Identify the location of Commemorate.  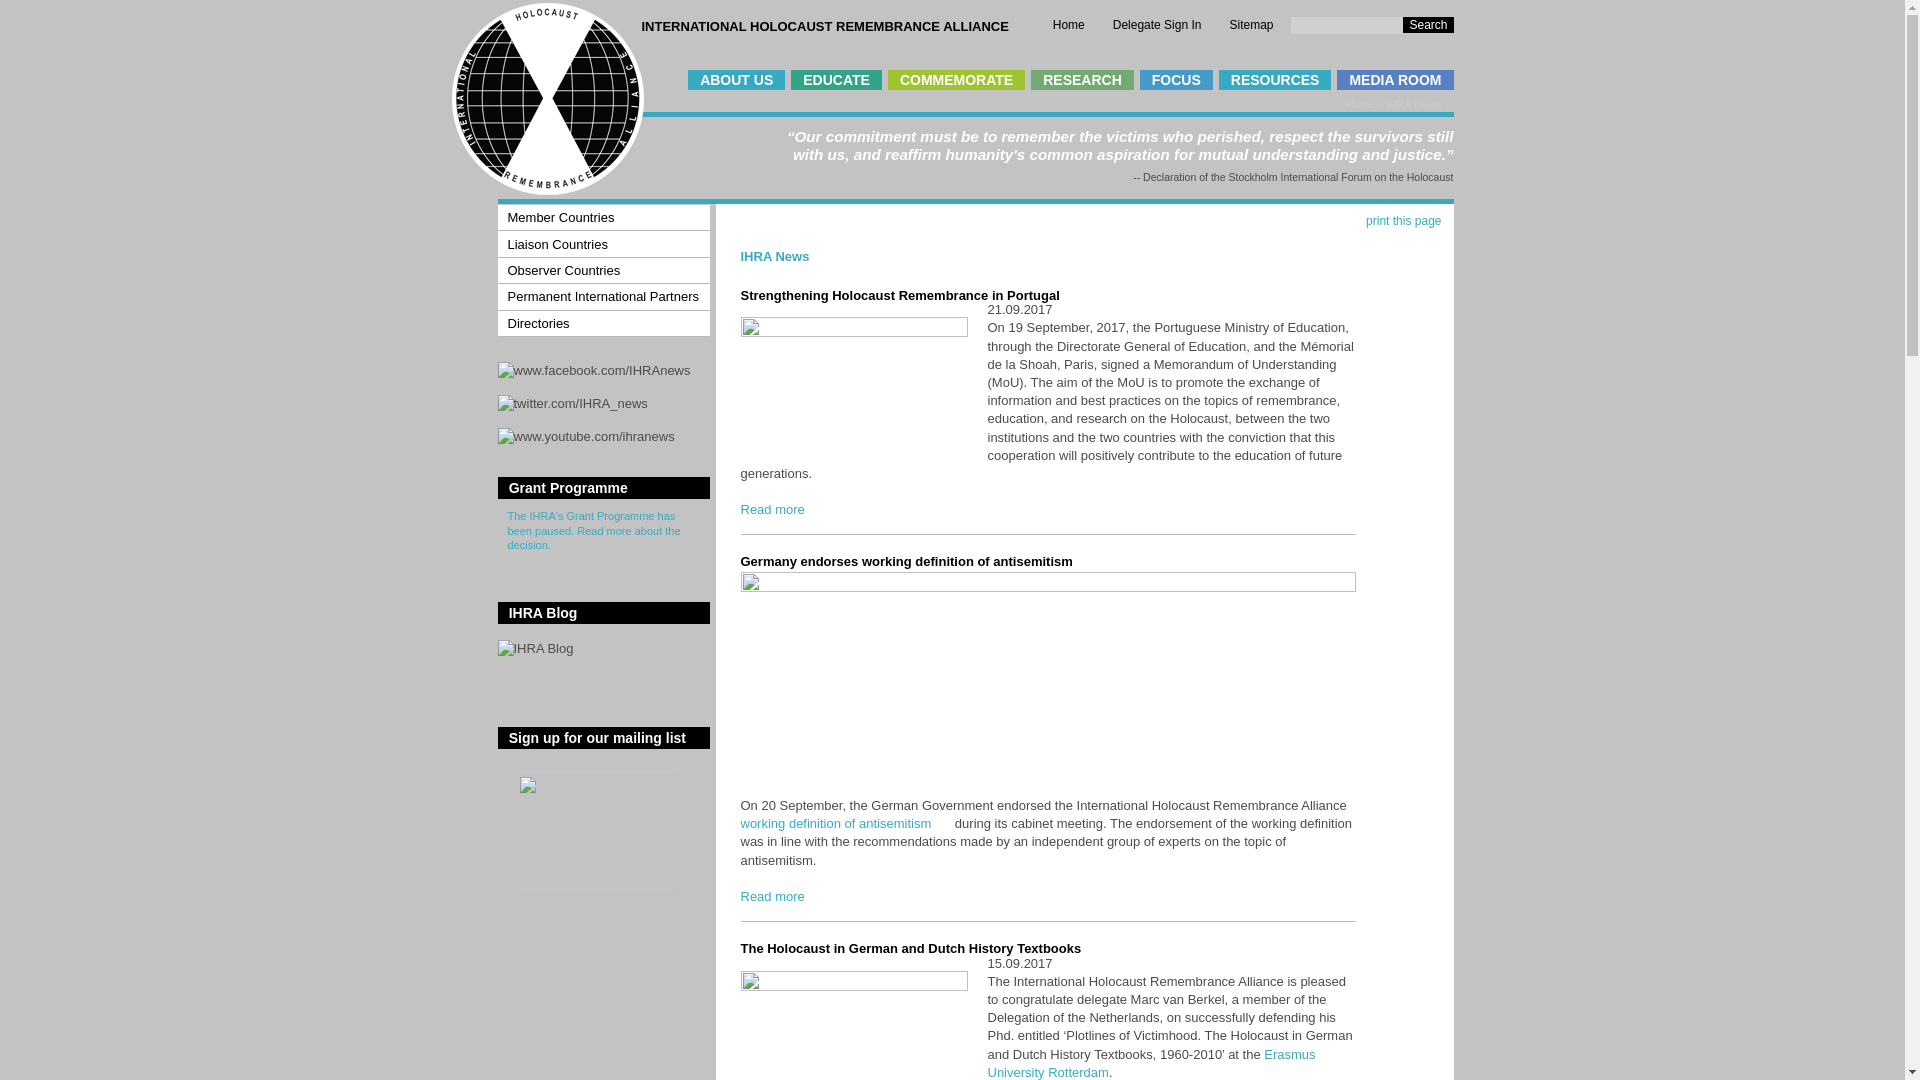
(956, 80).